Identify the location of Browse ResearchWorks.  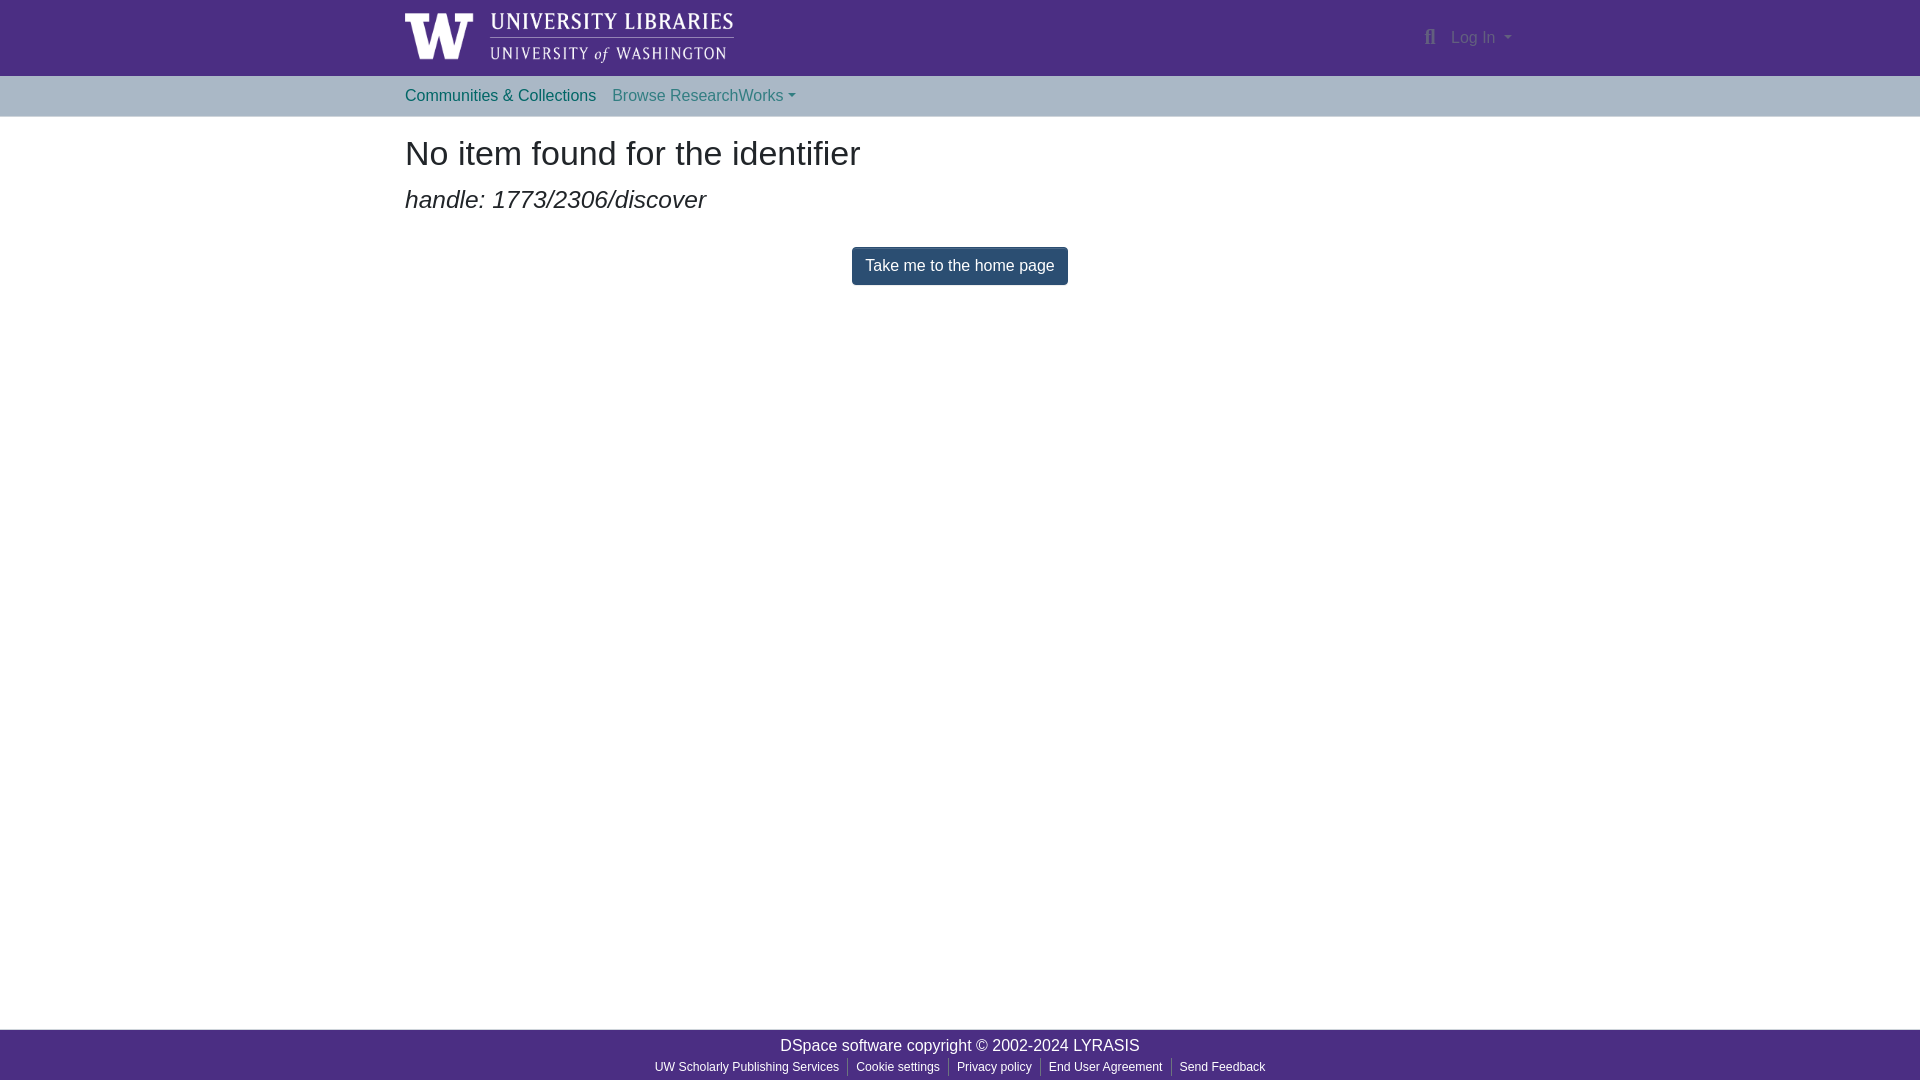
(703, 95).